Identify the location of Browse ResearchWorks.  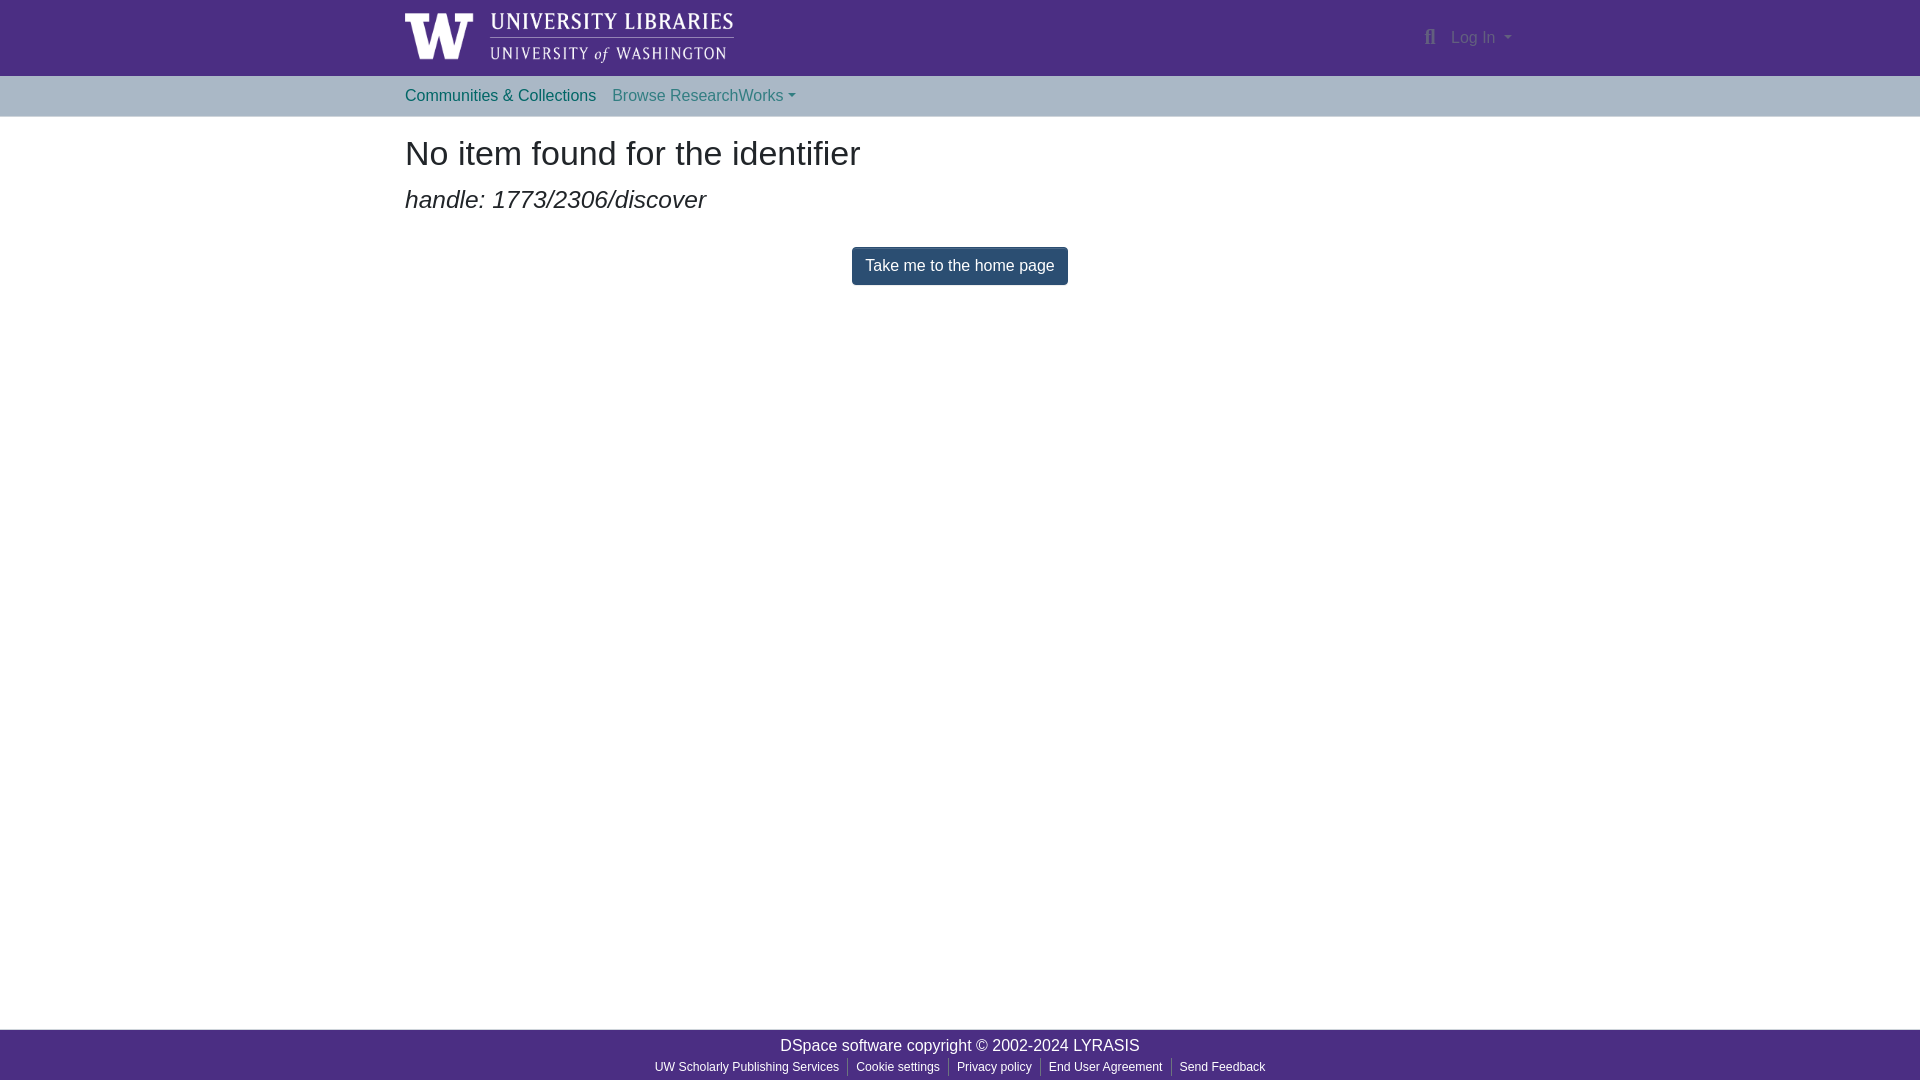
(703, 95).